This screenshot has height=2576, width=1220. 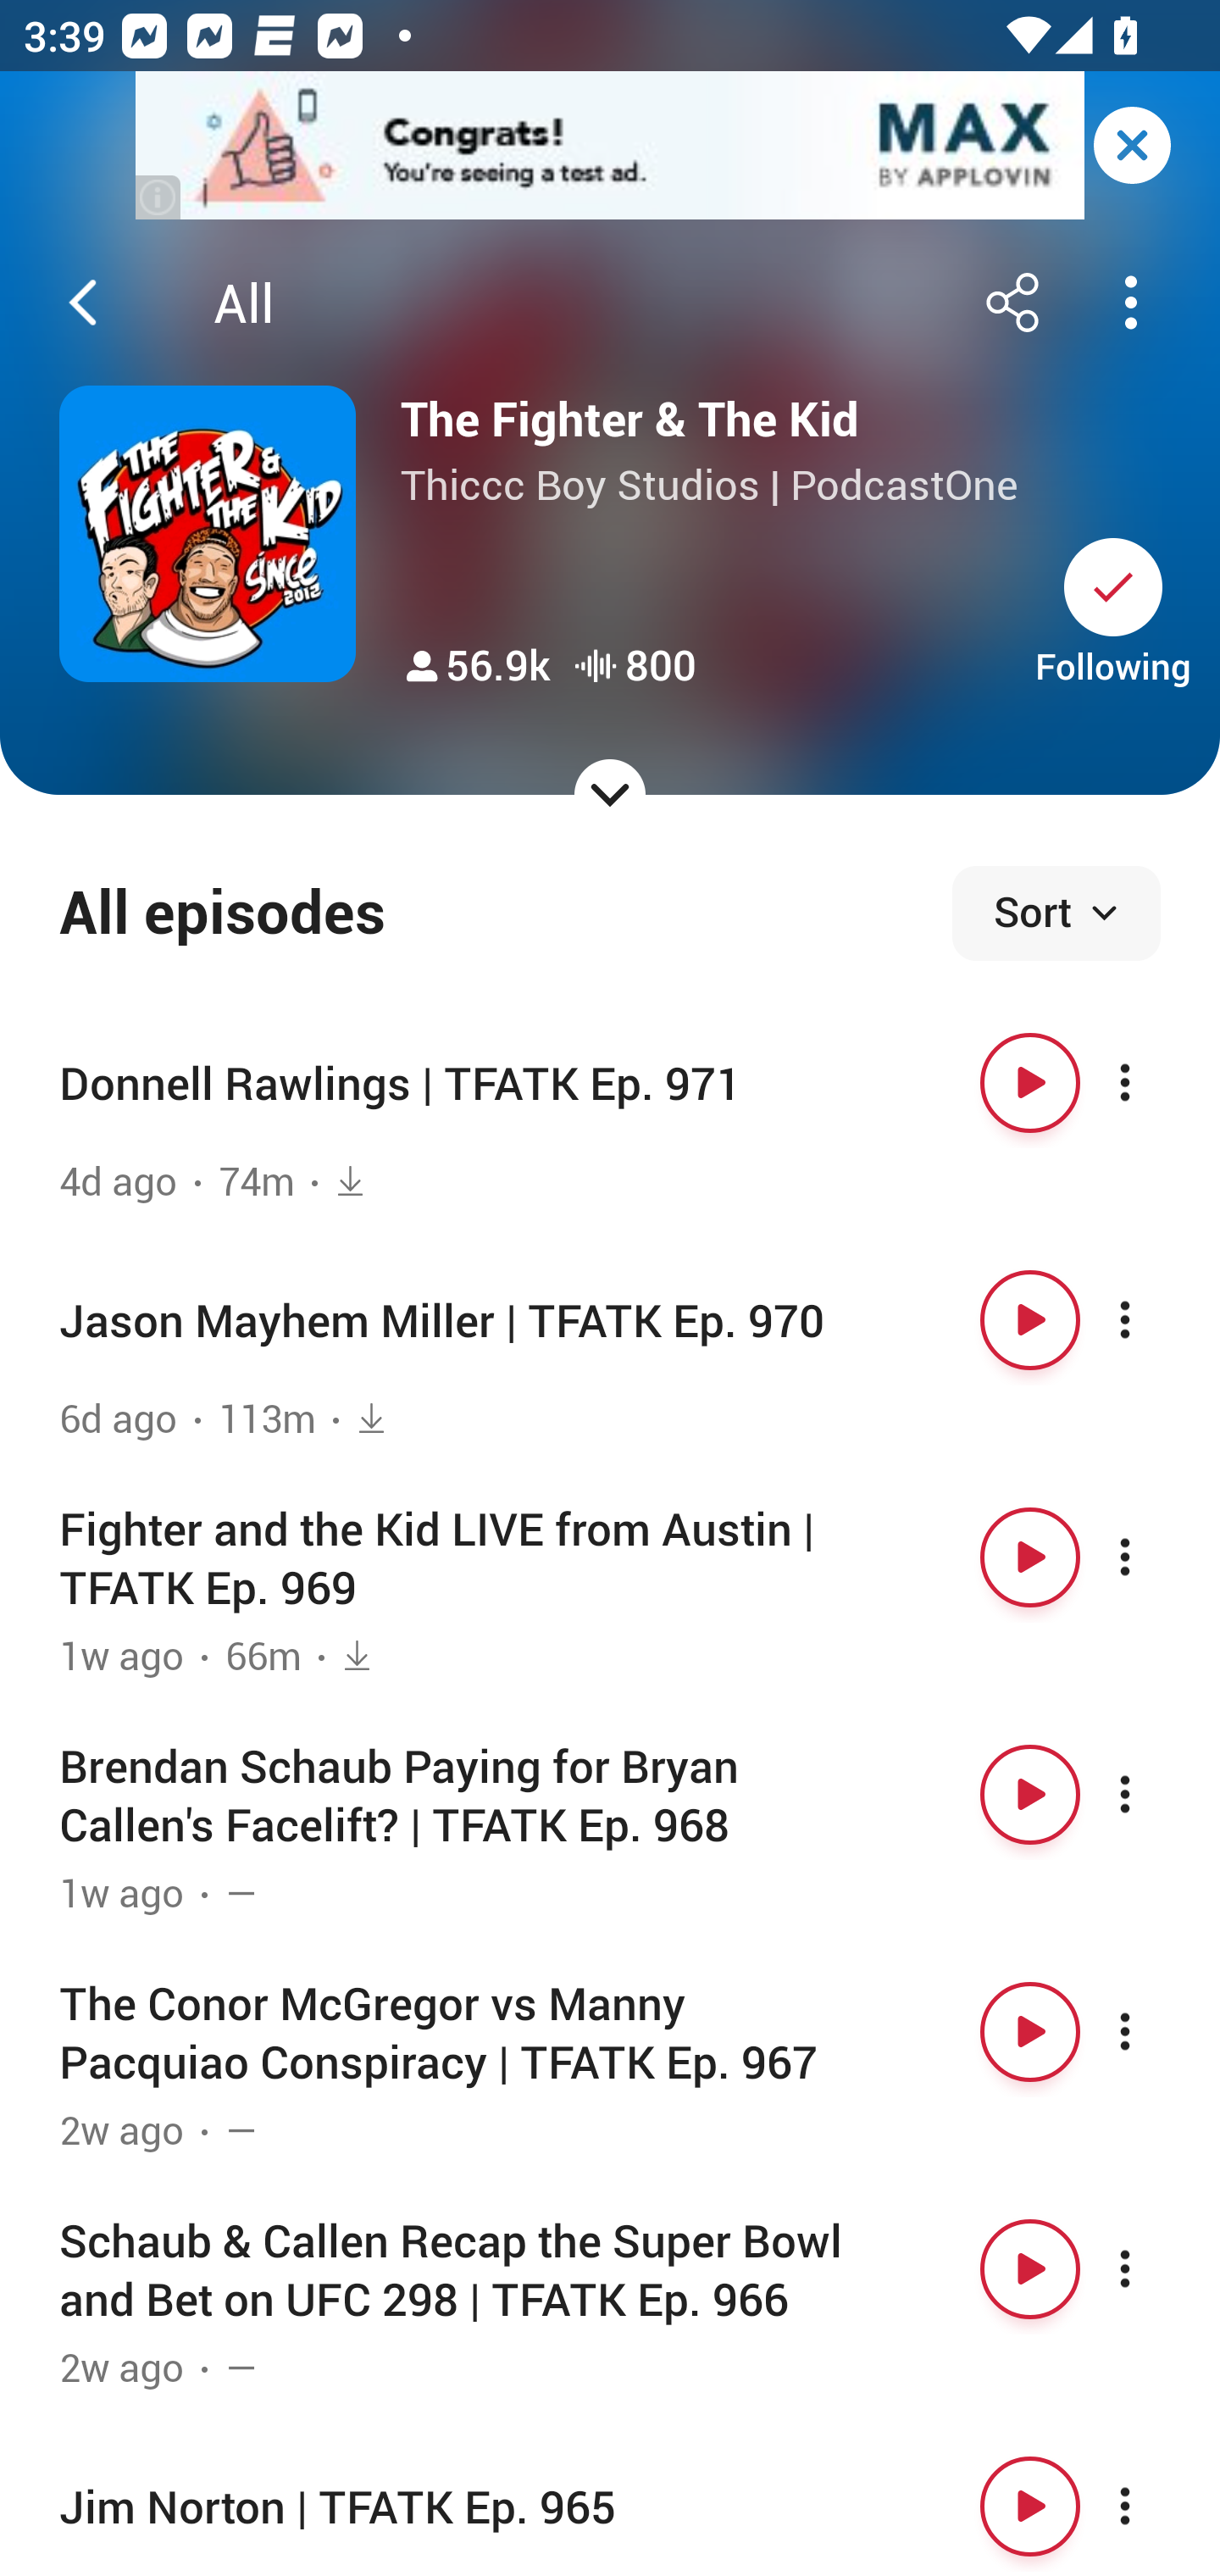 What do you see at coordinates (1154, 2506) in the screenshot?
I see `More options` at bounding box center [1154, 2506].